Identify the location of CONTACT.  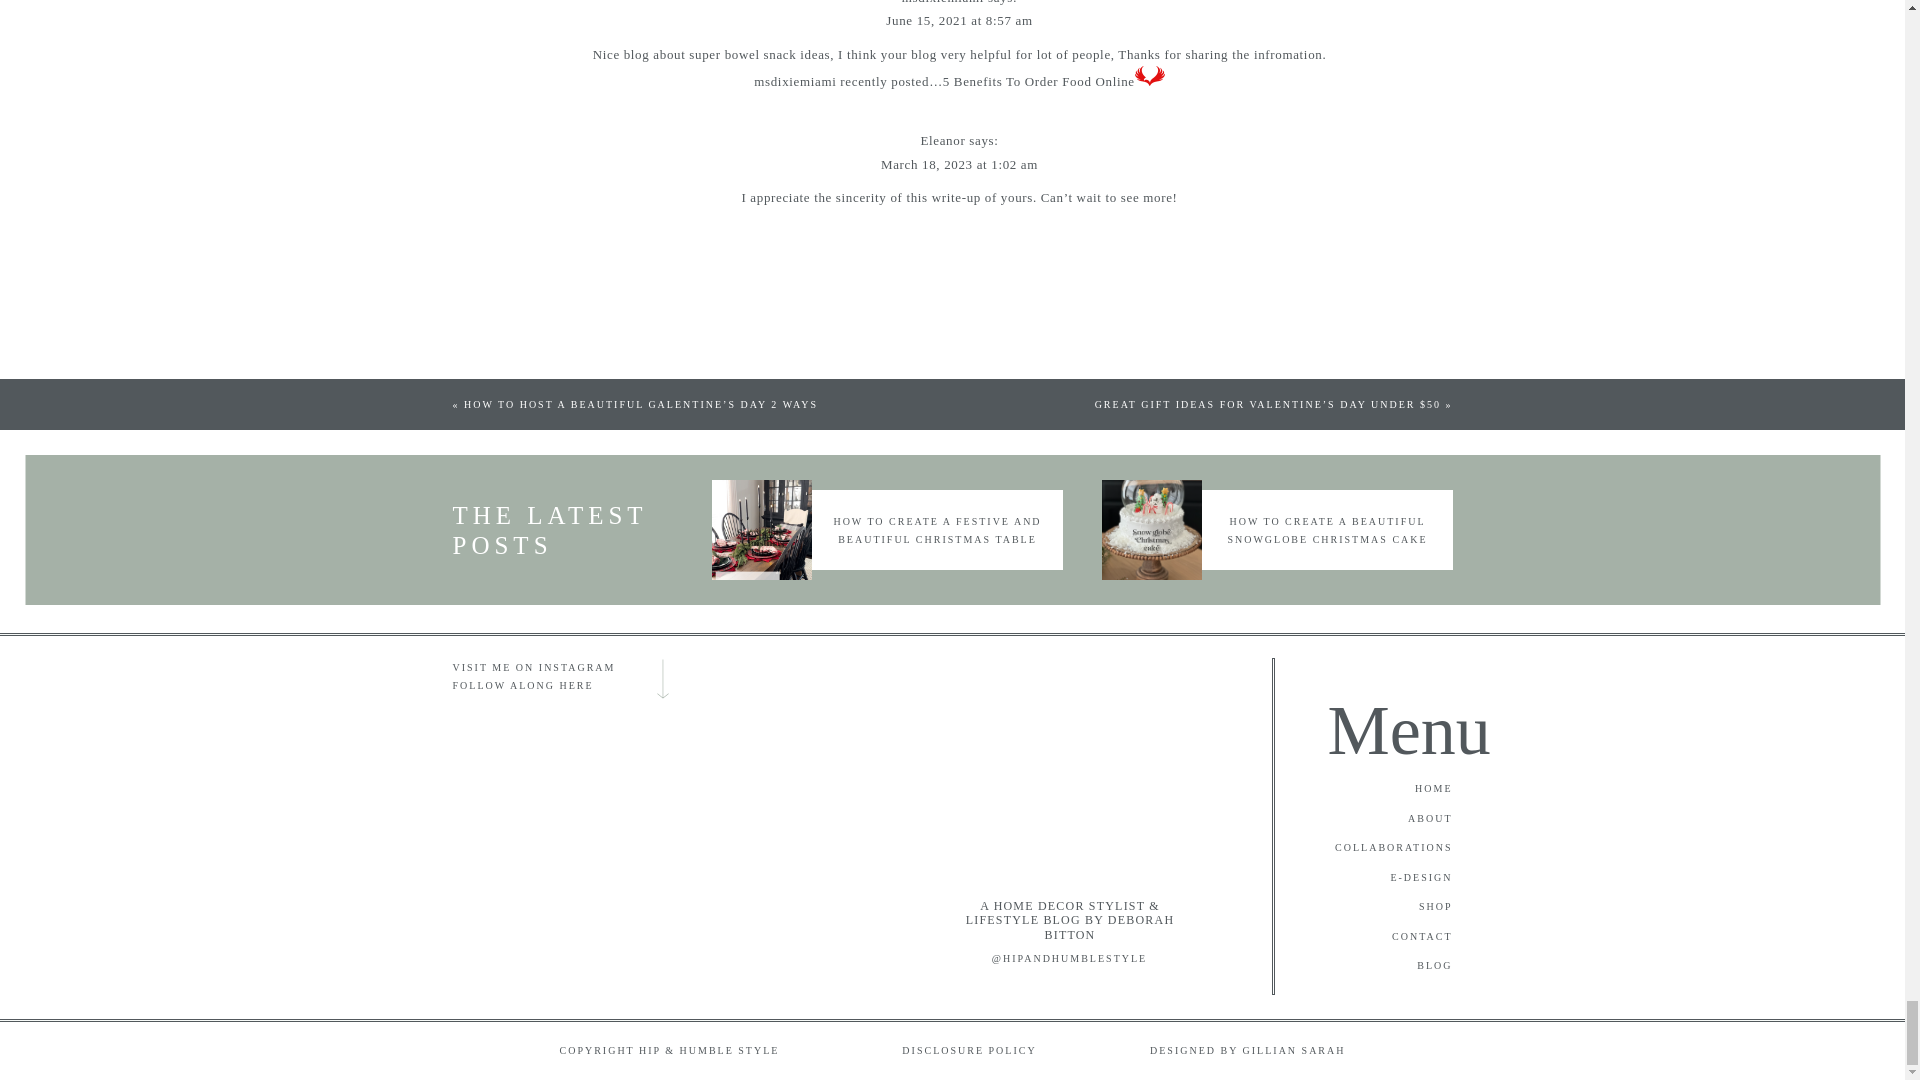
(1374, 937).